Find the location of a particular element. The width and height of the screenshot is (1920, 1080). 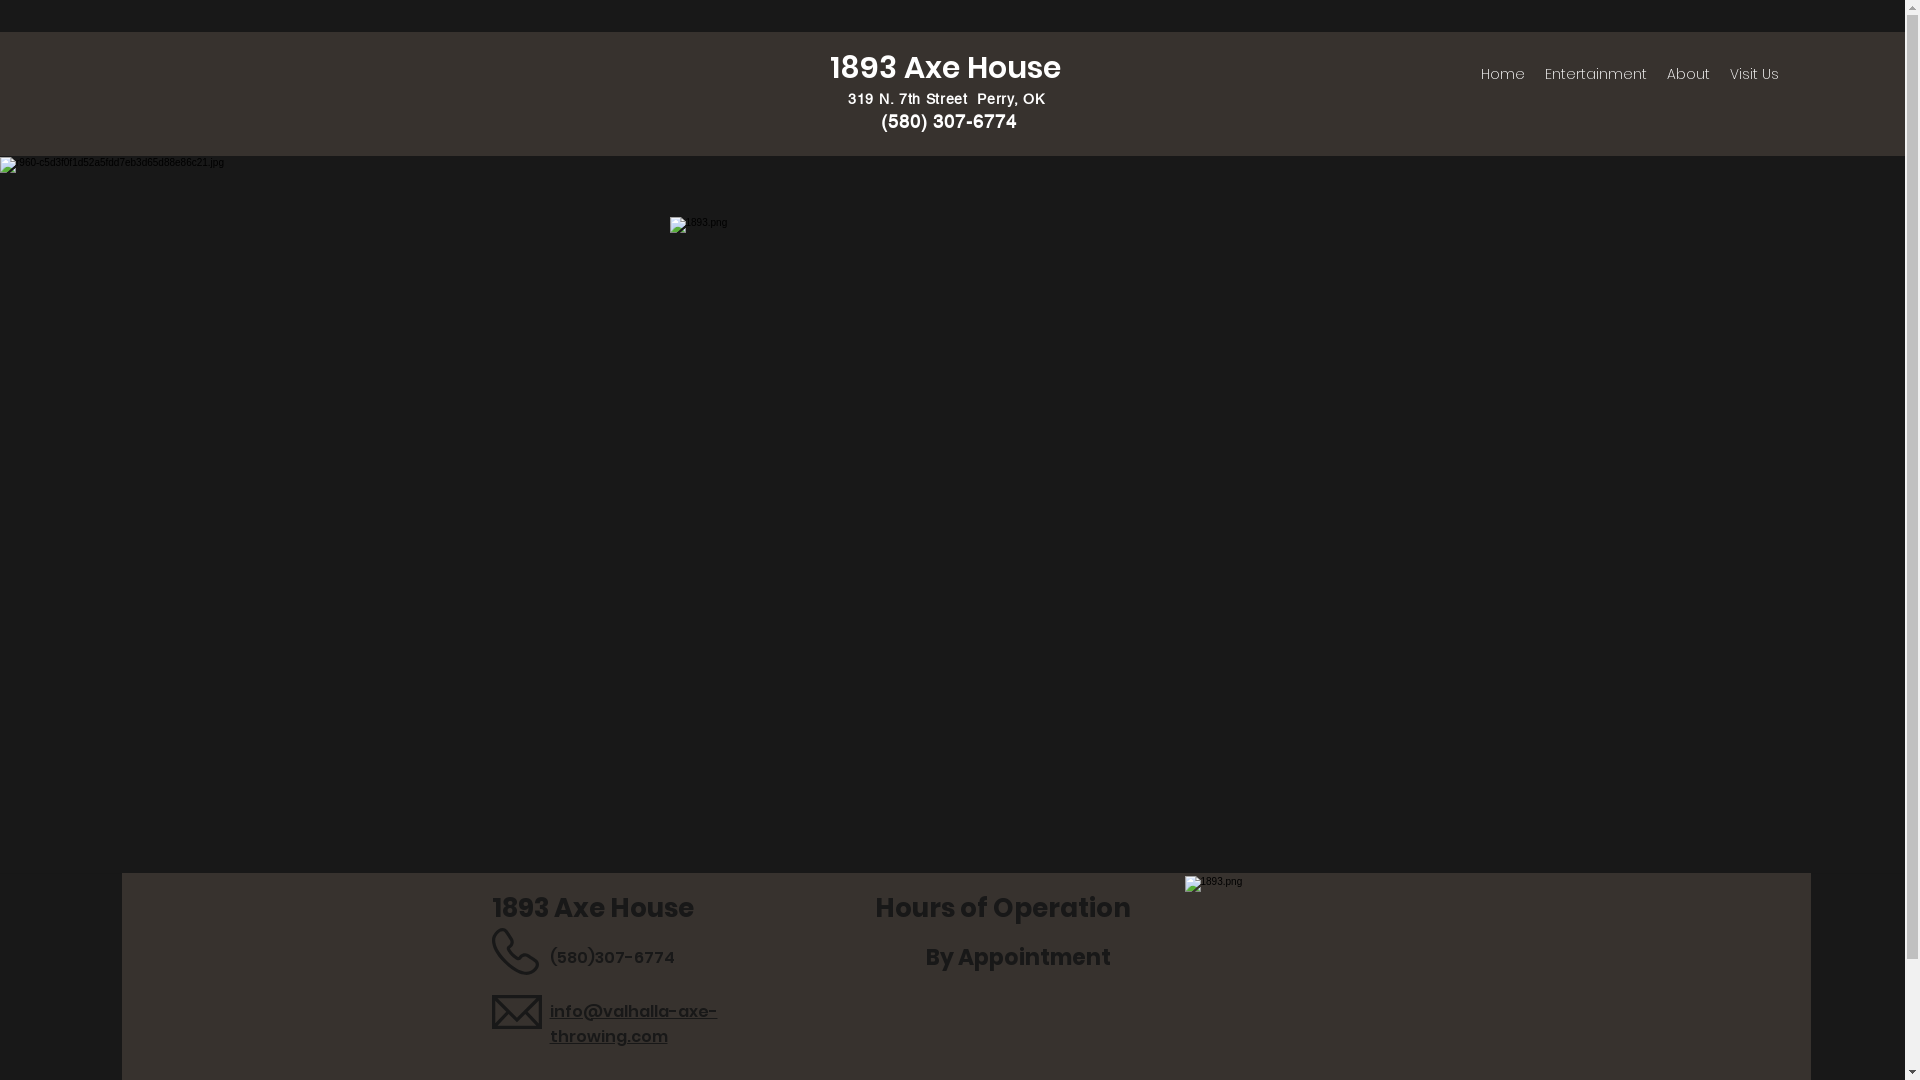

About is located at coordinates (1688, 74).